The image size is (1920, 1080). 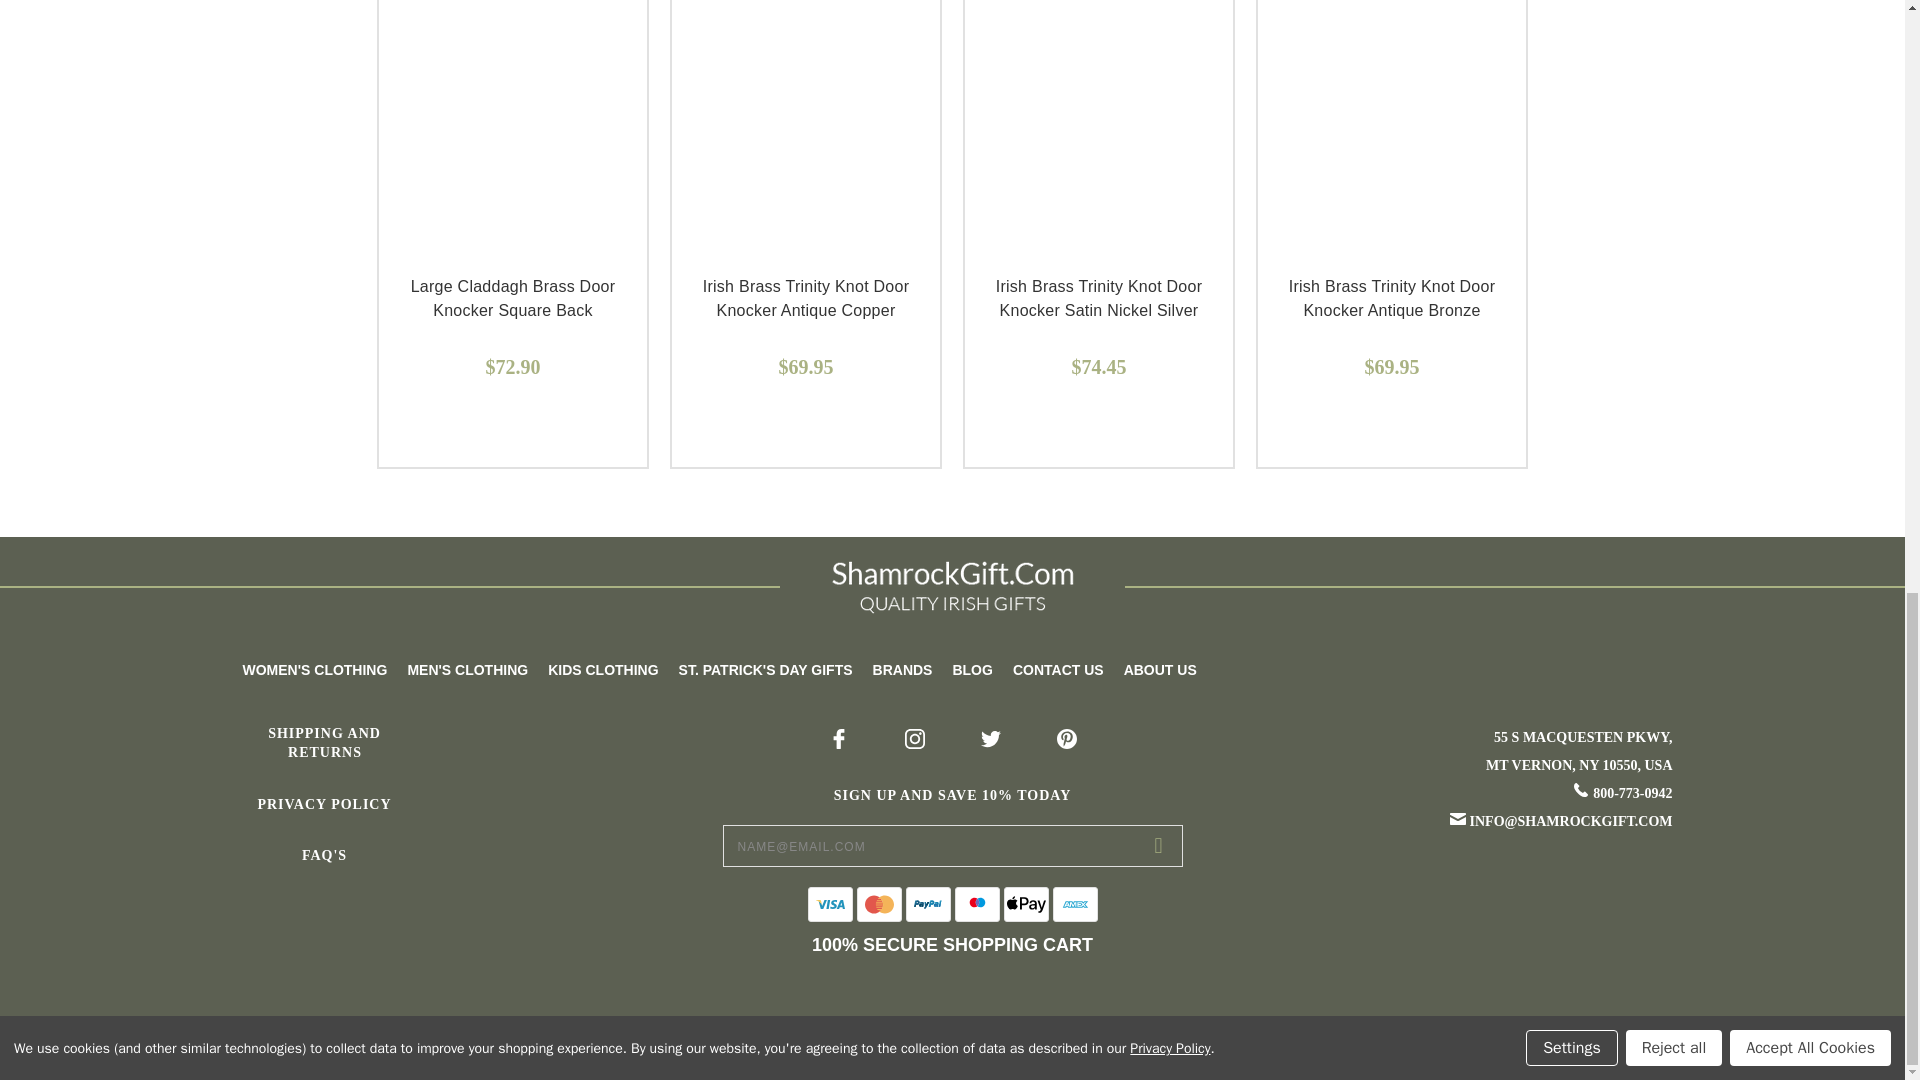 What do you see at coordinates (952, 586) in the screenshot?
I see `Shamrock Gift` at bounding box center [952, 586].